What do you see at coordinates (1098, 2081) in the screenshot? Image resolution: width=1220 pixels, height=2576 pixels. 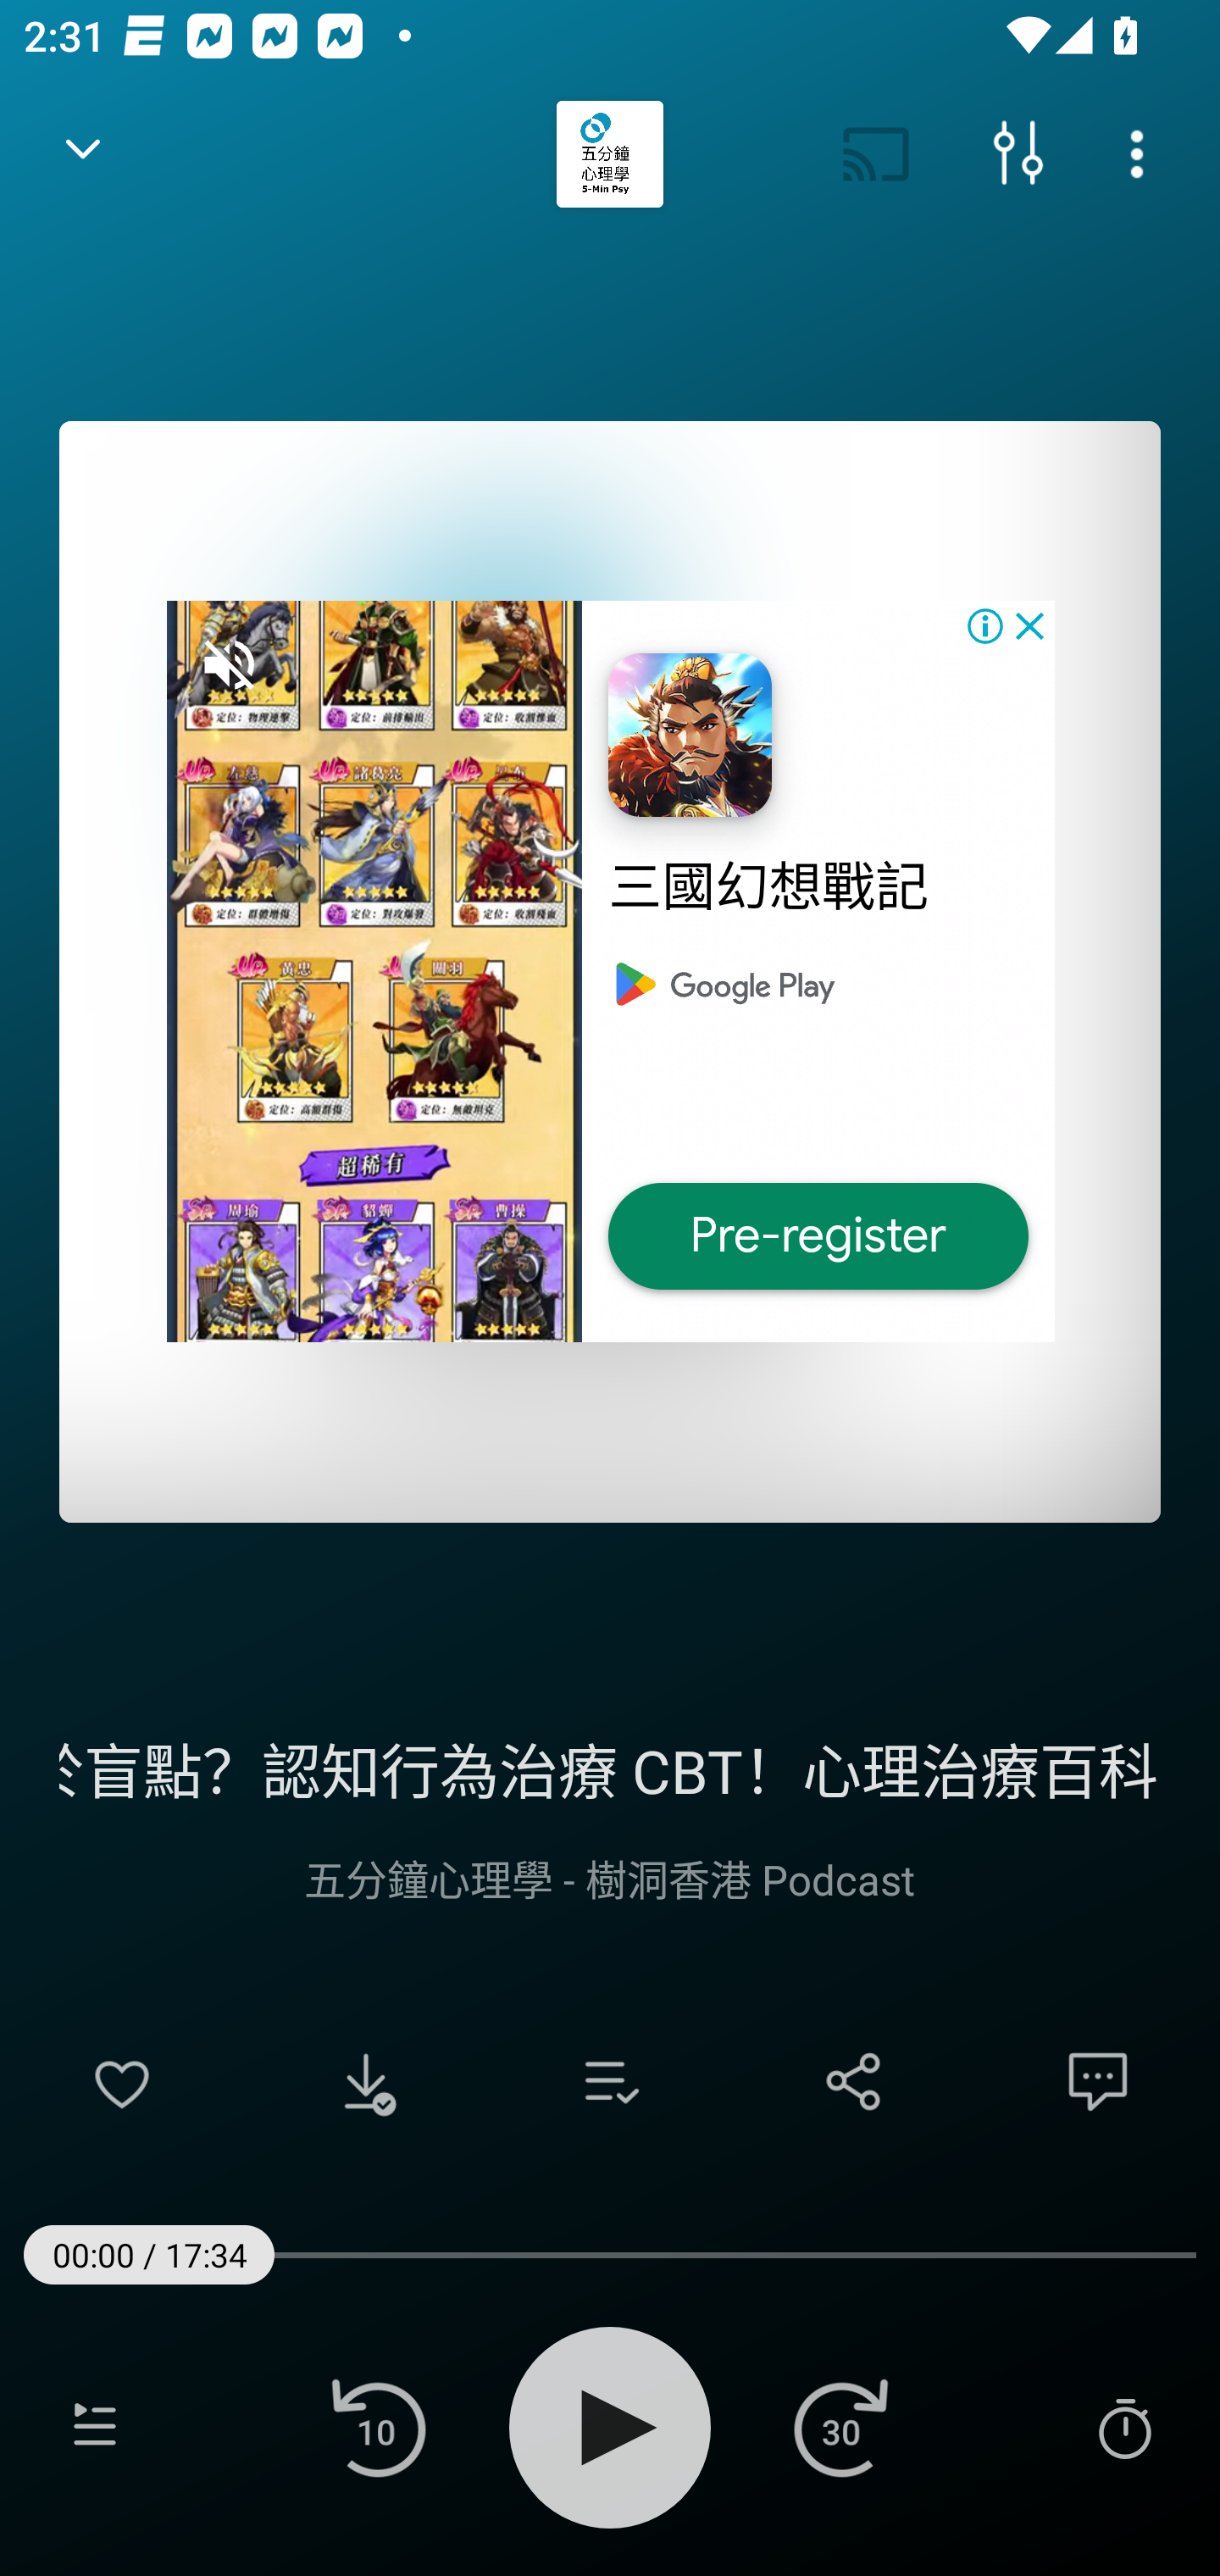 I see `Comments` at bounding box center [1098, 2081].